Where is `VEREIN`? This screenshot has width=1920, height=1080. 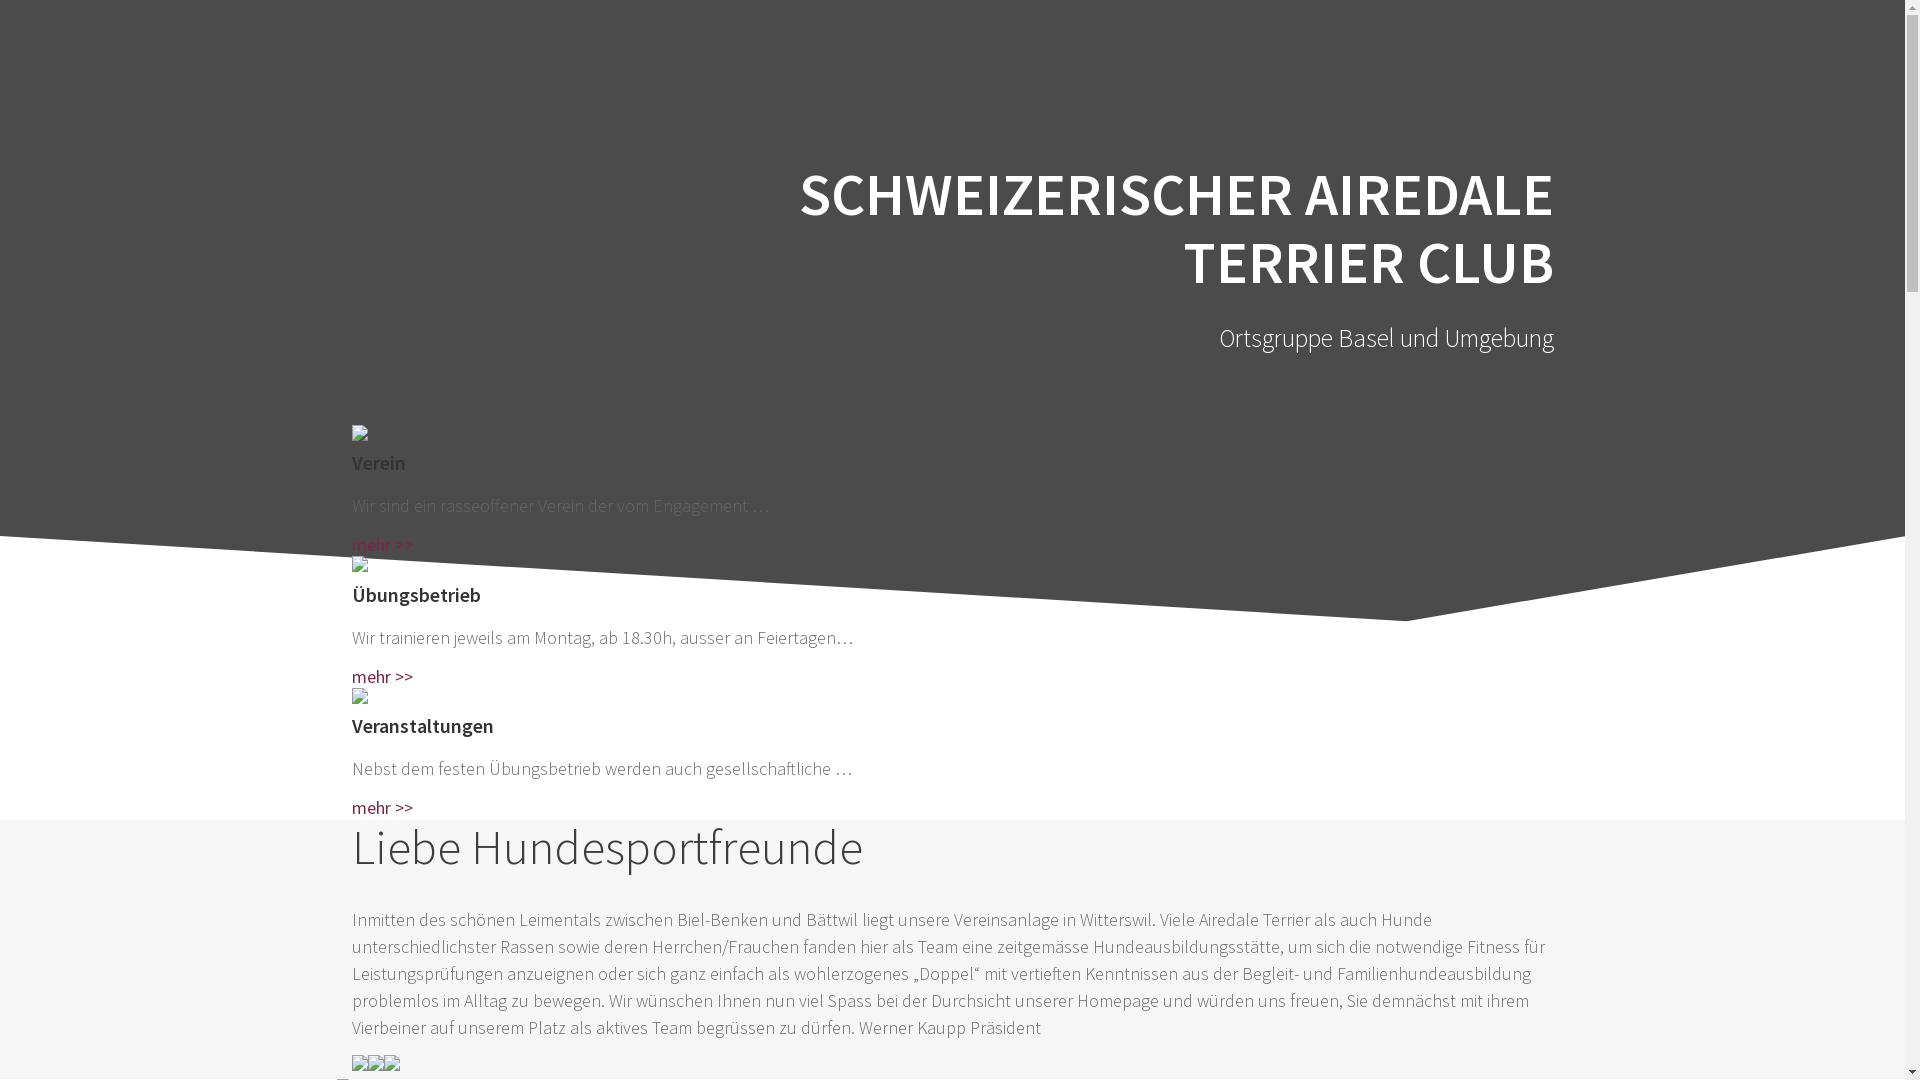
VEREIN is located at coordinates (924, 46).